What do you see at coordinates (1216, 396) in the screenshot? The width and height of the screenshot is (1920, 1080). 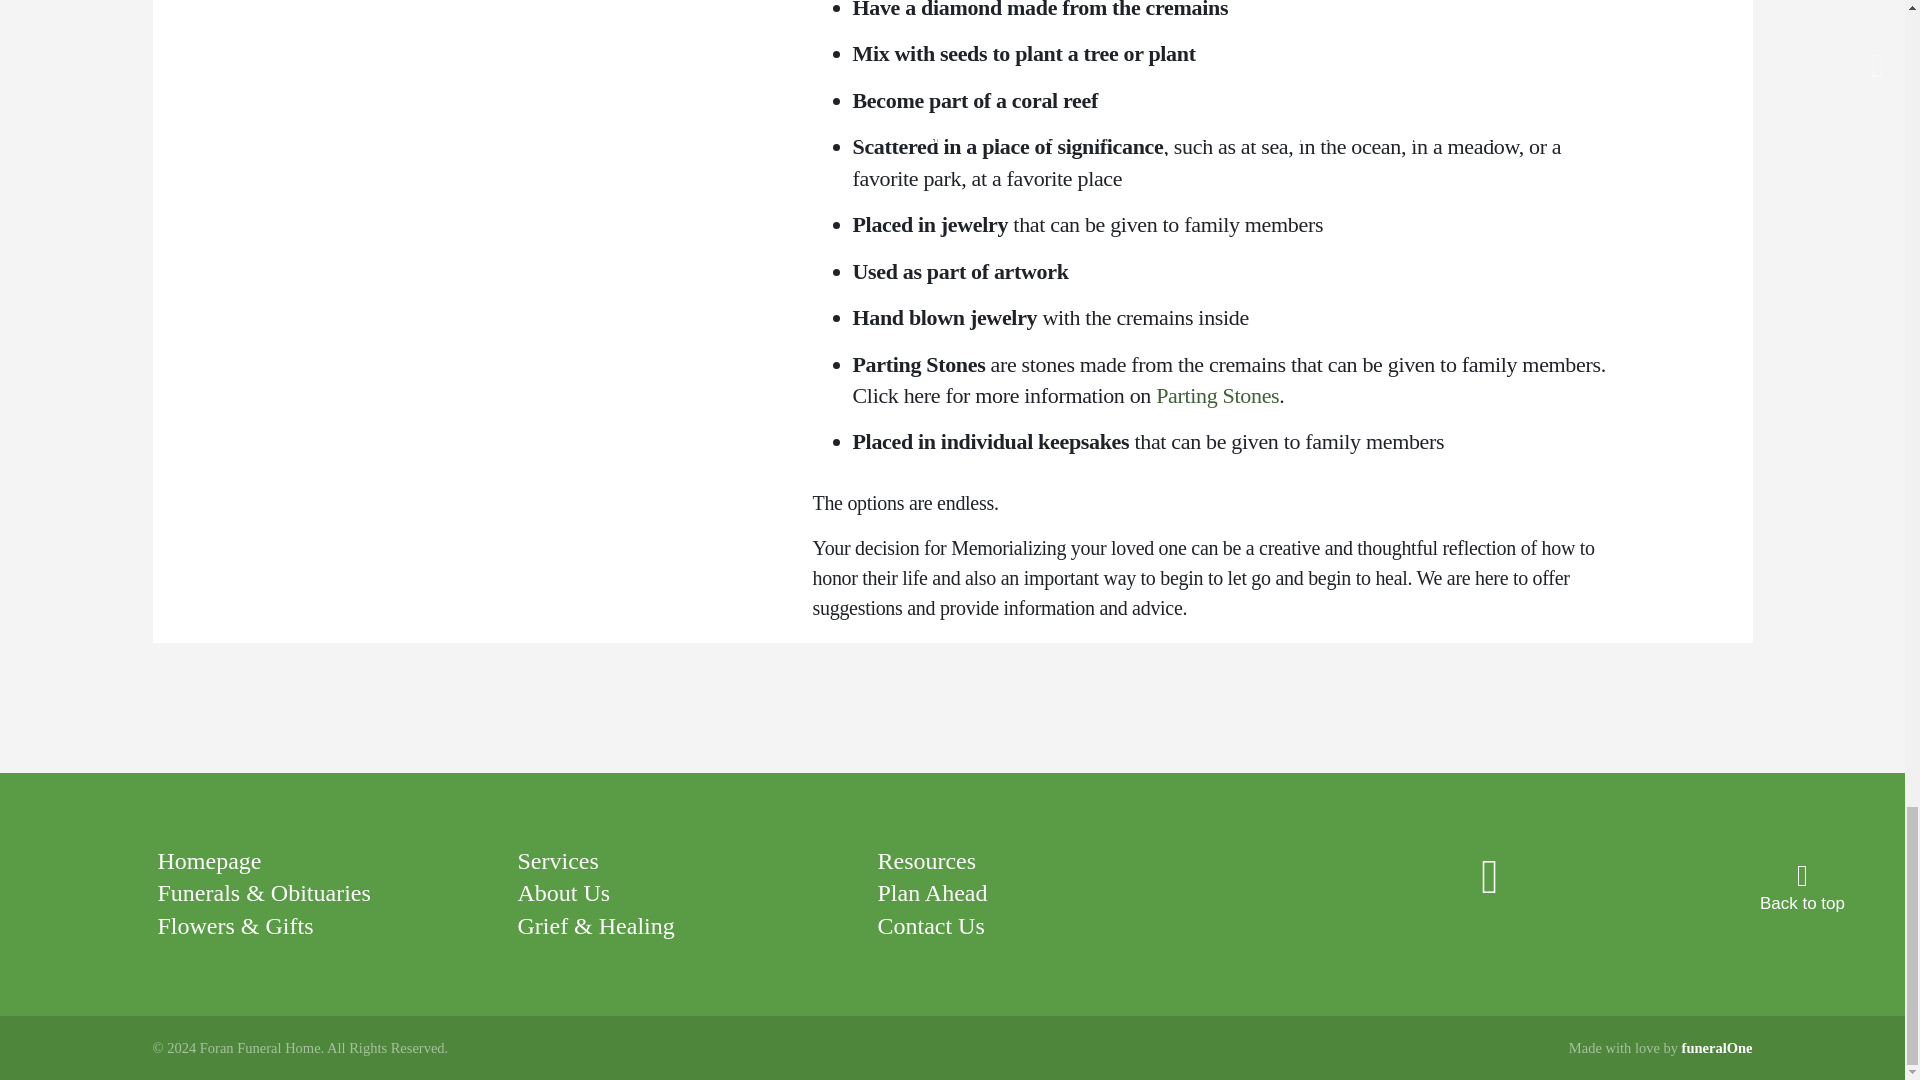 I see `Parting Stones` at bounding box center [1216, 396].